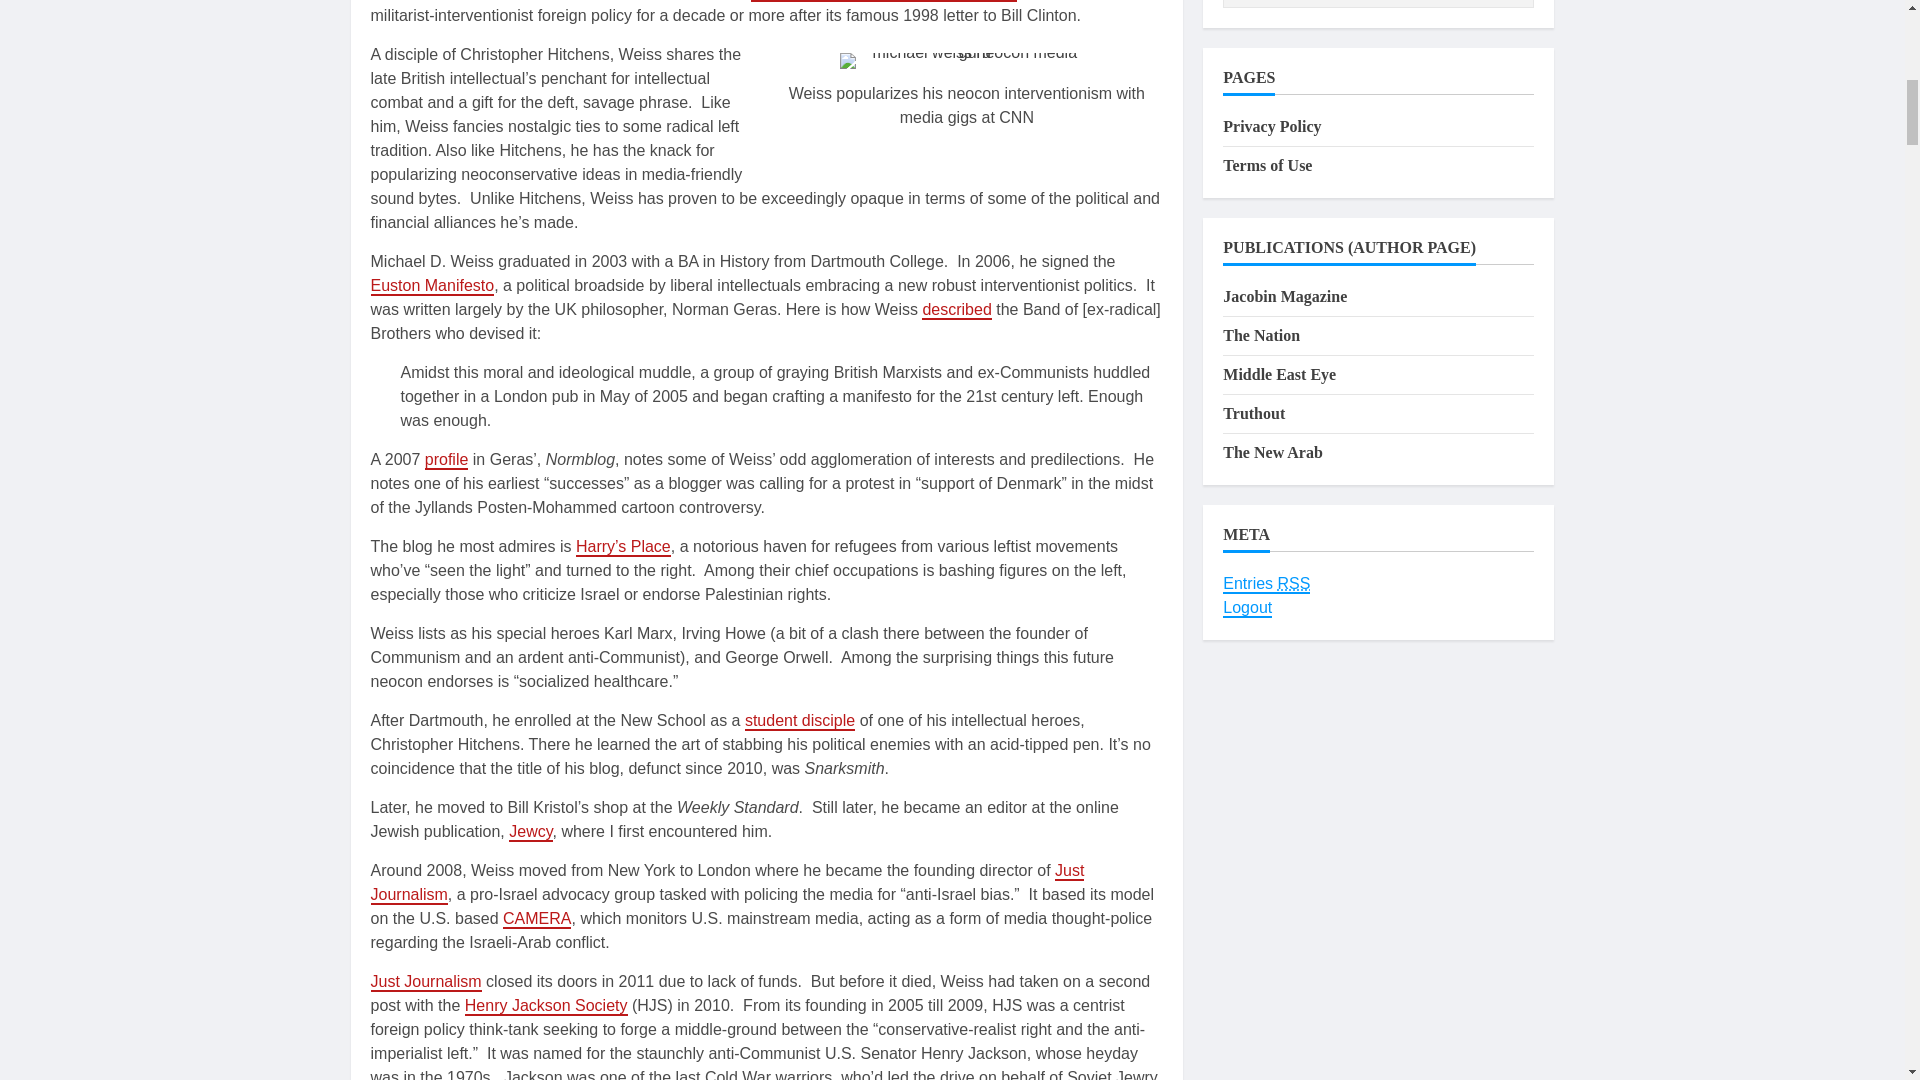 The image size is (1920, 1080). I want to click on Jewcy, so click(530, 832).